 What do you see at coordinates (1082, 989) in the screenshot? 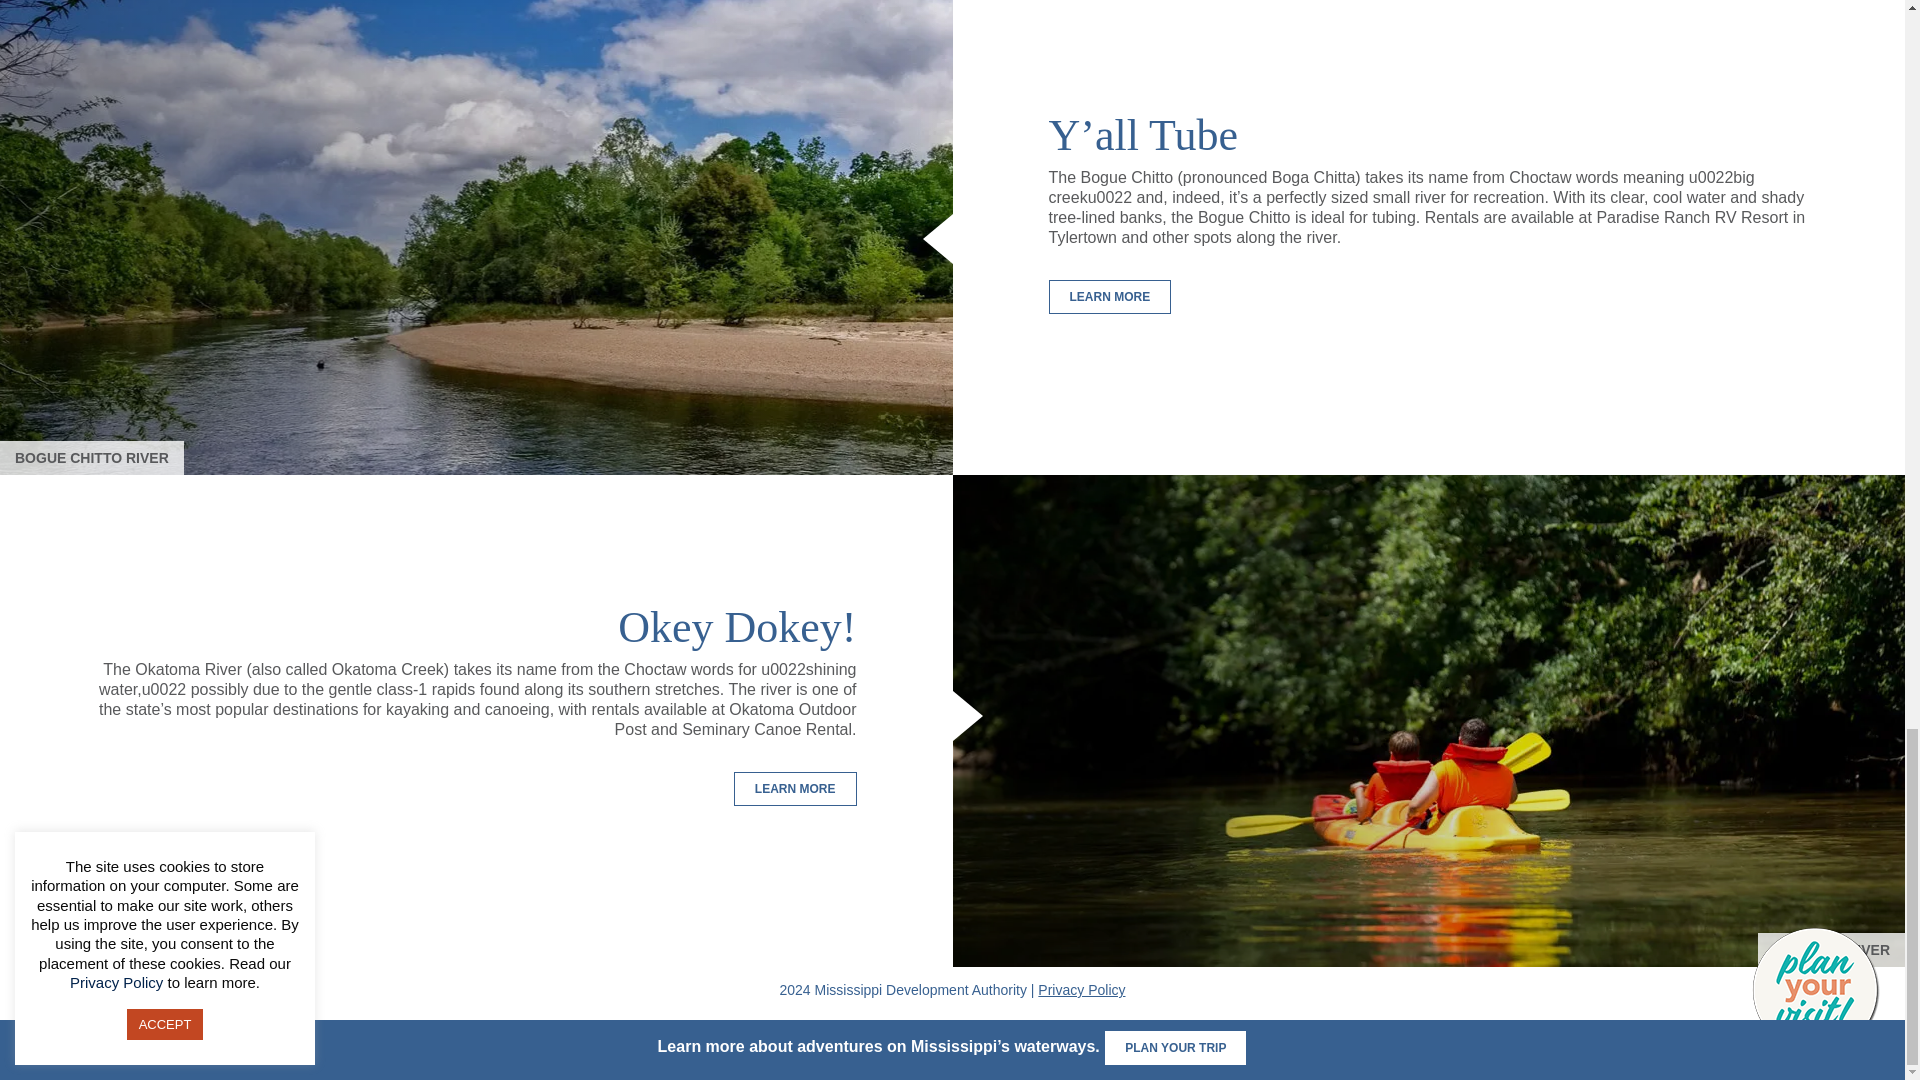
I see `Privacy Policy` at bounding box center [1082, 989].